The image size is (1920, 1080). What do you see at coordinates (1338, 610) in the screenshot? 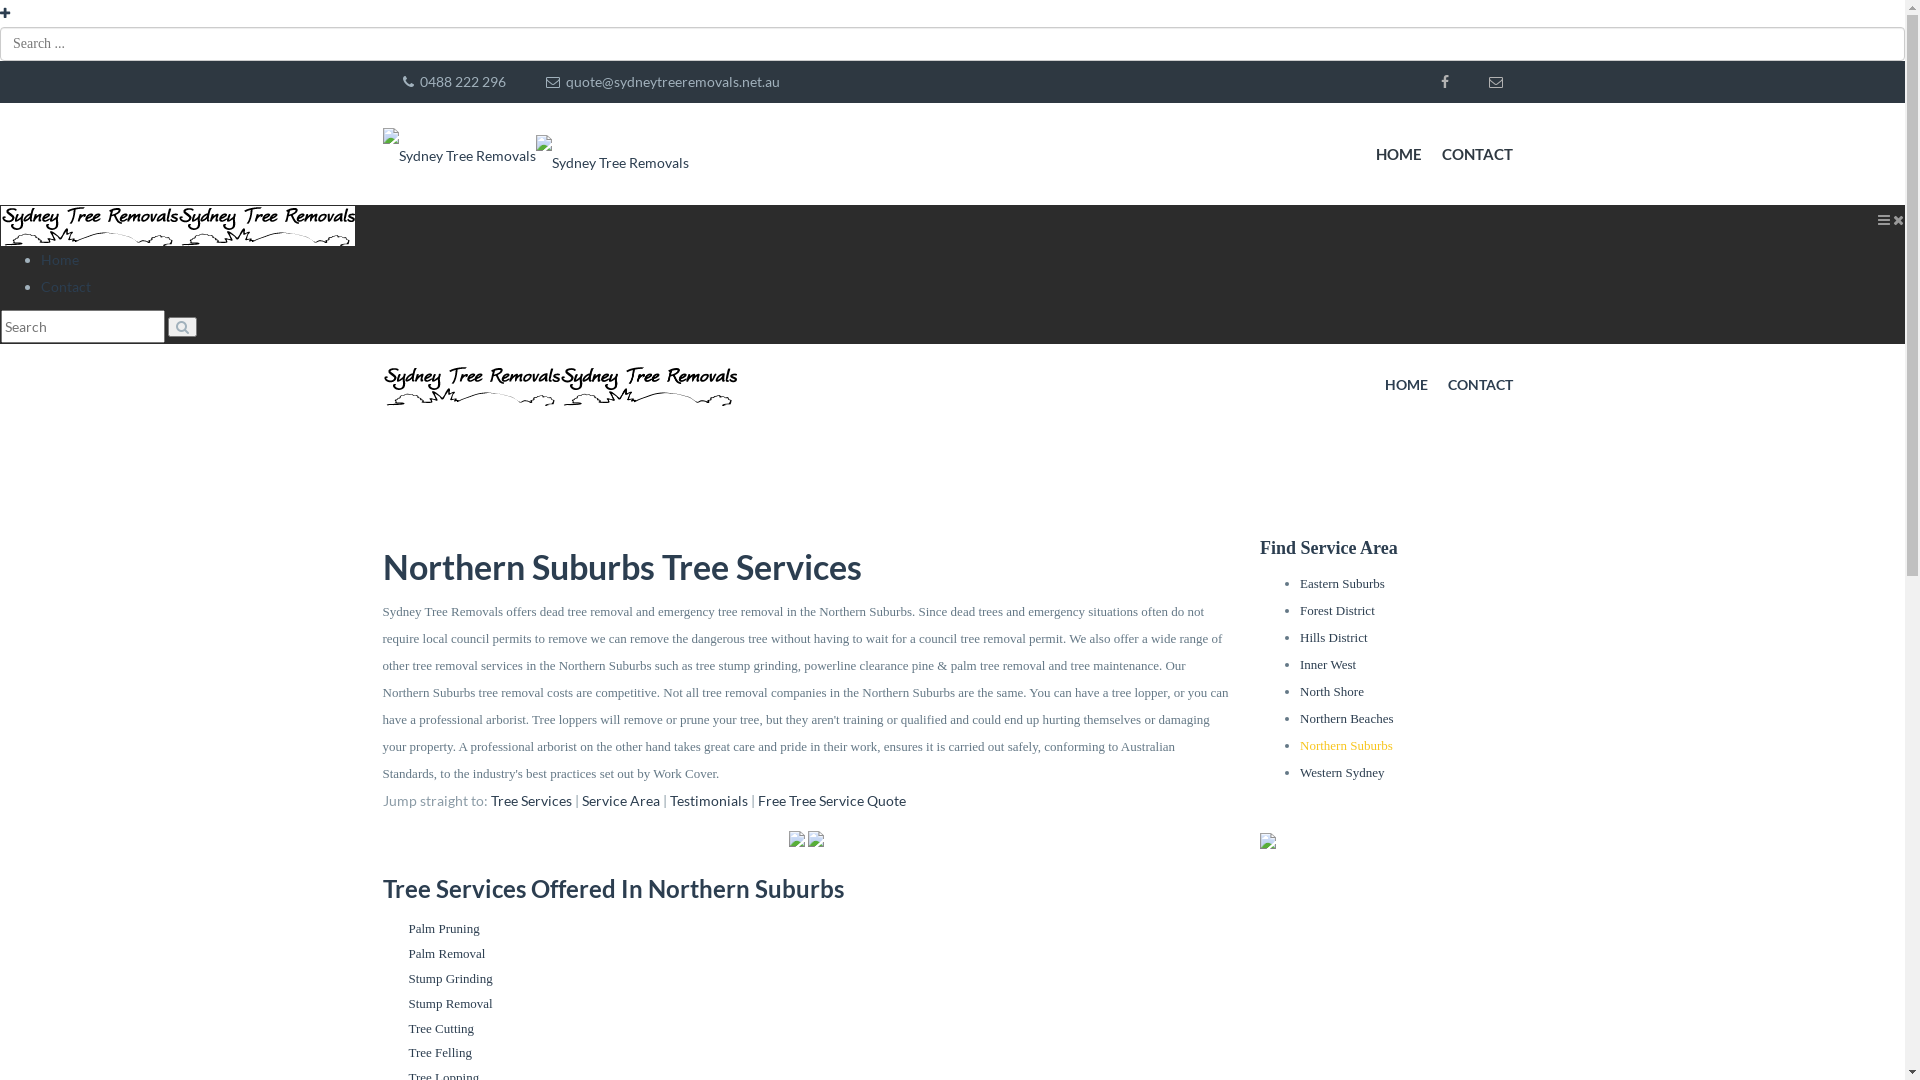
I see `Forest District` at bounding box center [1338, 610].